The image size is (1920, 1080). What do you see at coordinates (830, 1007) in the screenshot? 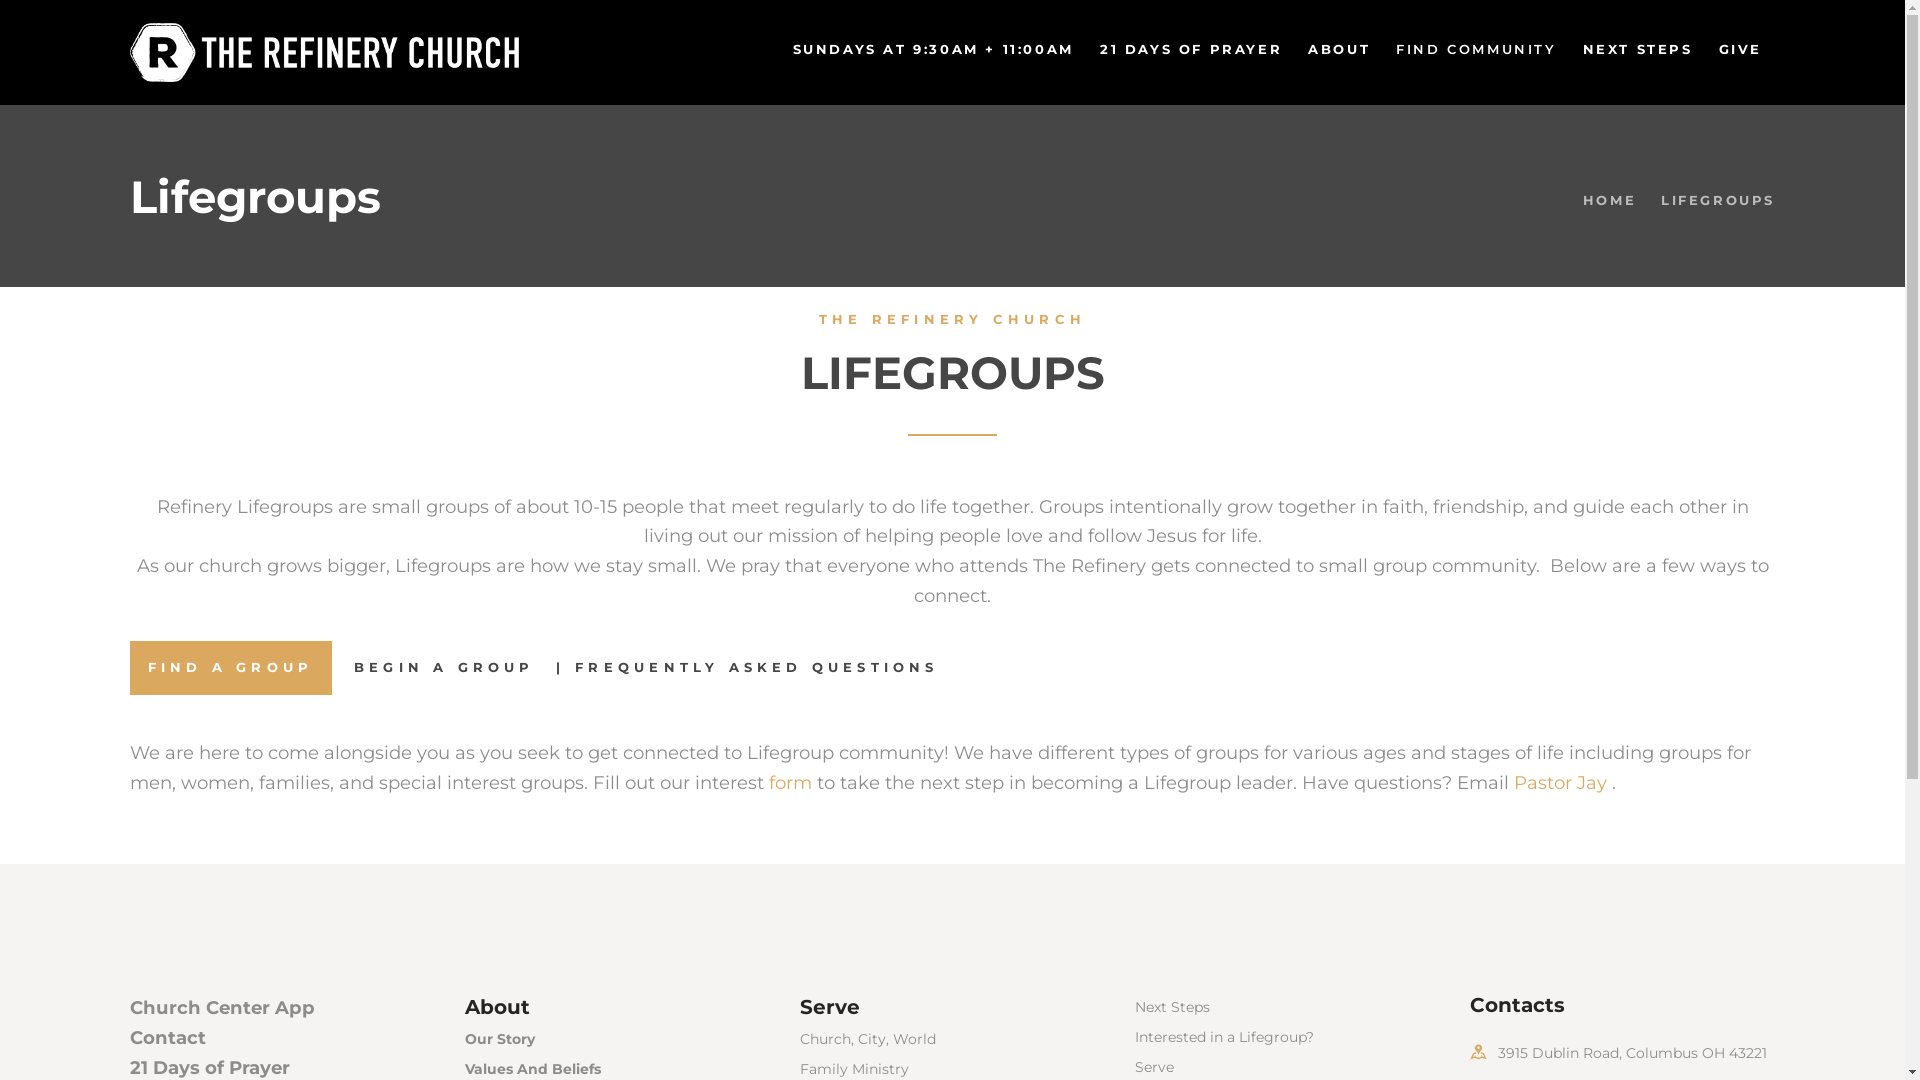
I see `Serve` at bounding box center [830, 1007].